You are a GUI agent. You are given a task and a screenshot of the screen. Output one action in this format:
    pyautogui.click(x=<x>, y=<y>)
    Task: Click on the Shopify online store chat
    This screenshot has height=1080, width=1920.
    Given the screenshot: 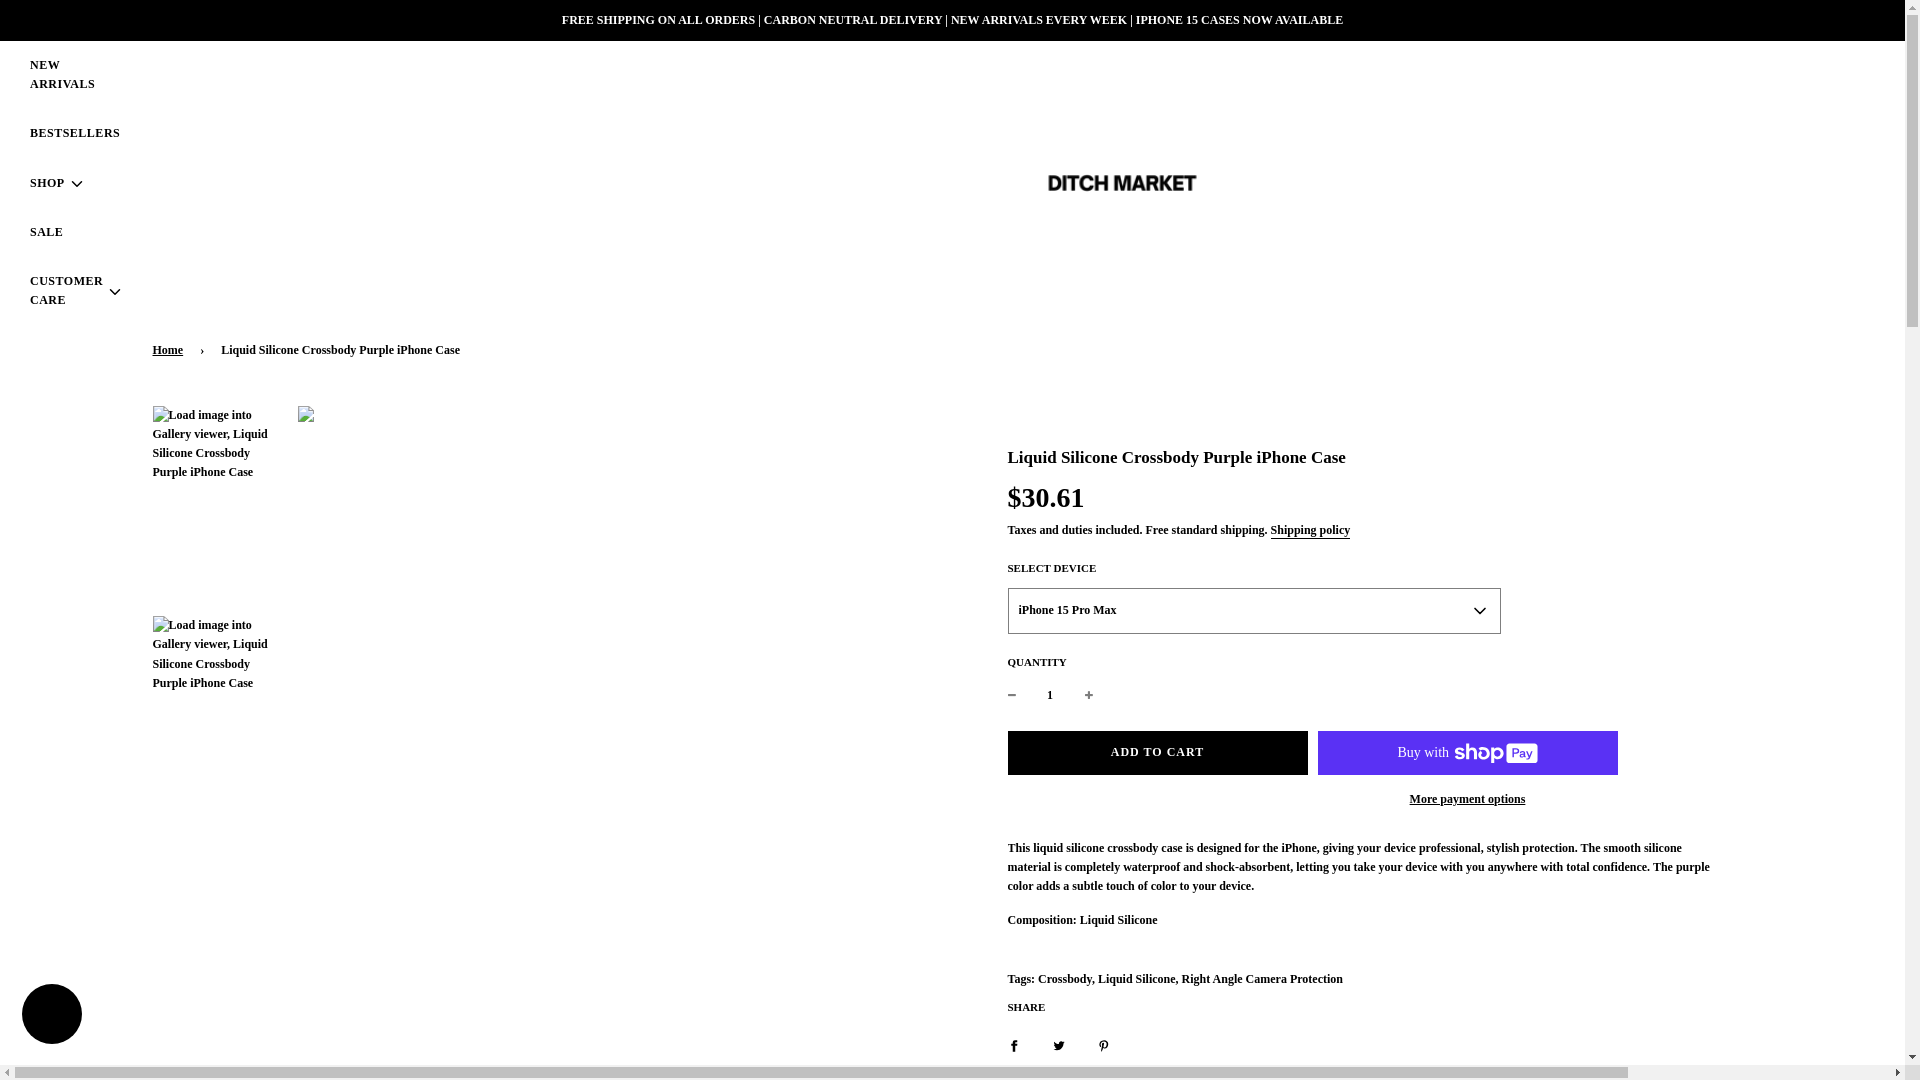 What is the action you would take?
    pyautogui.click(x=52, y=1016)
    